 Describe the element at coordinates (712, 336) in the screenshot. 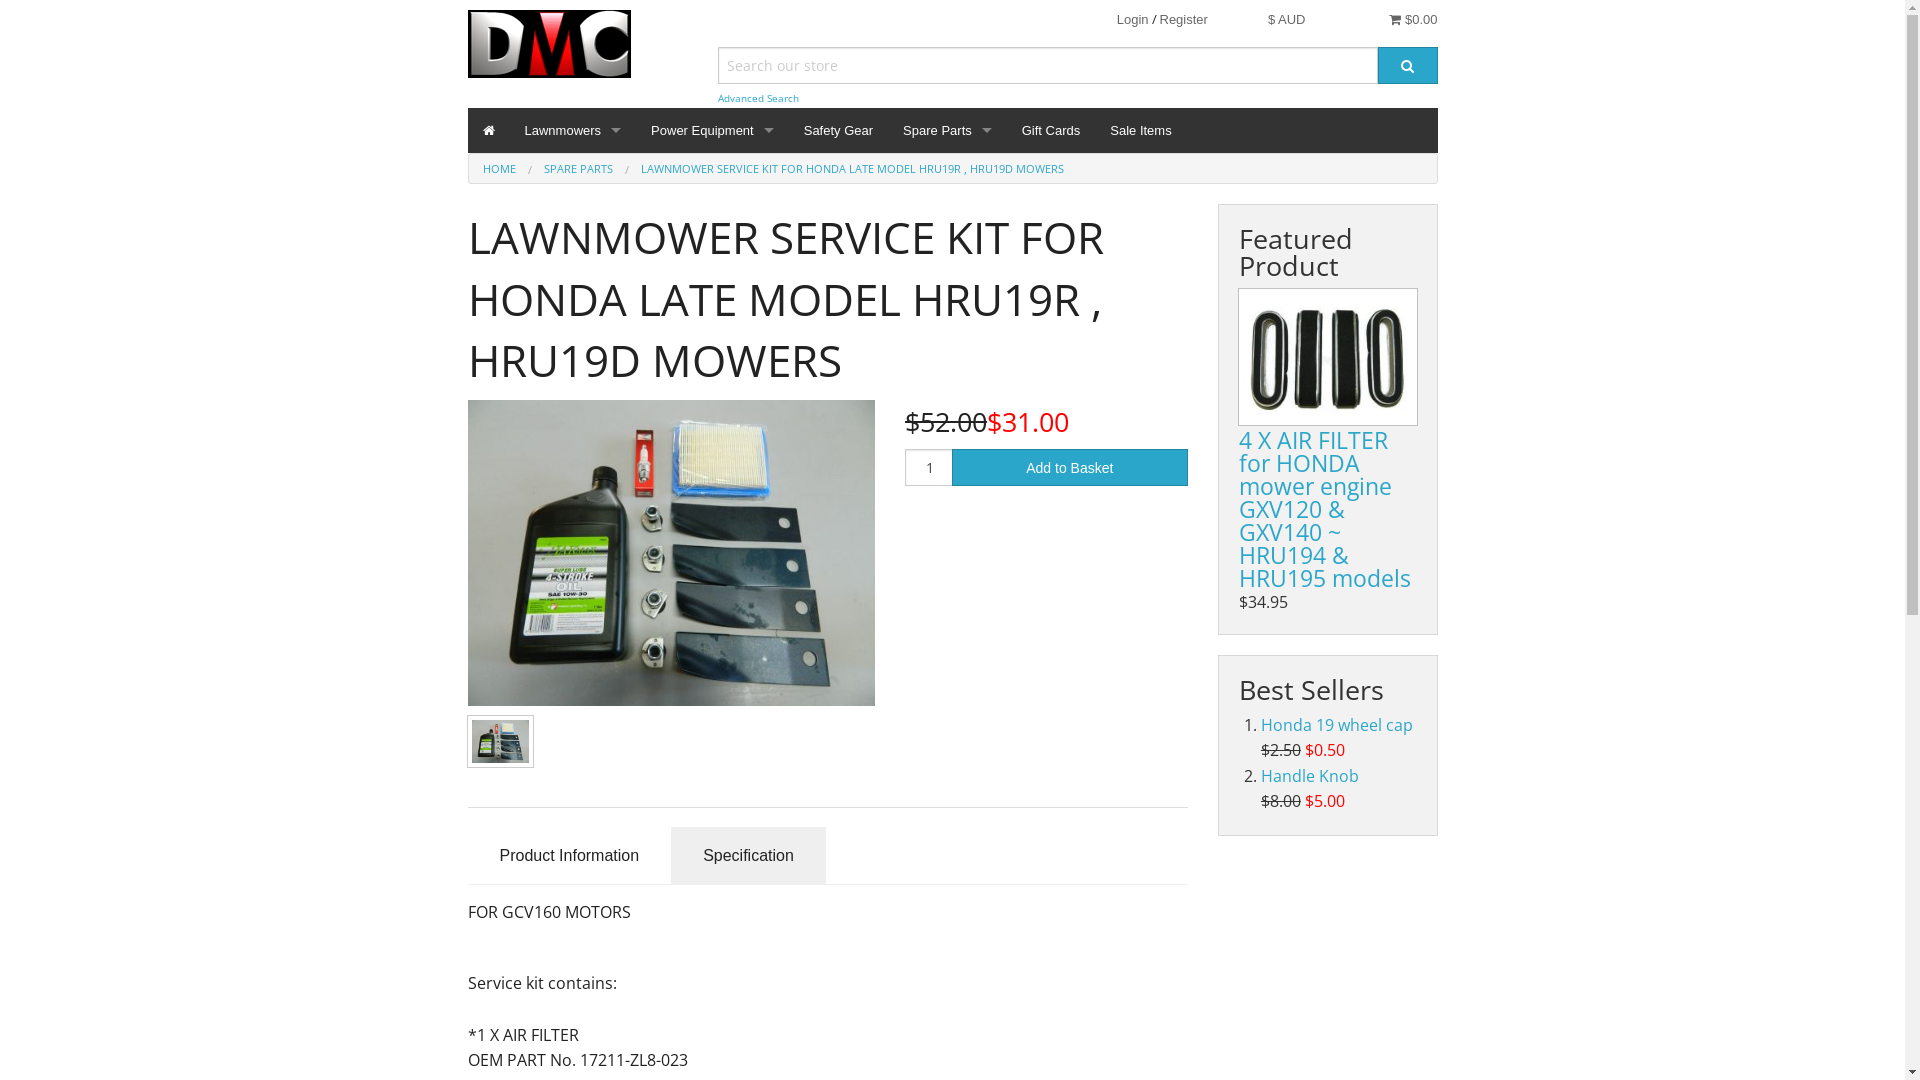

I see `multifunctional brushcutter` at that location.